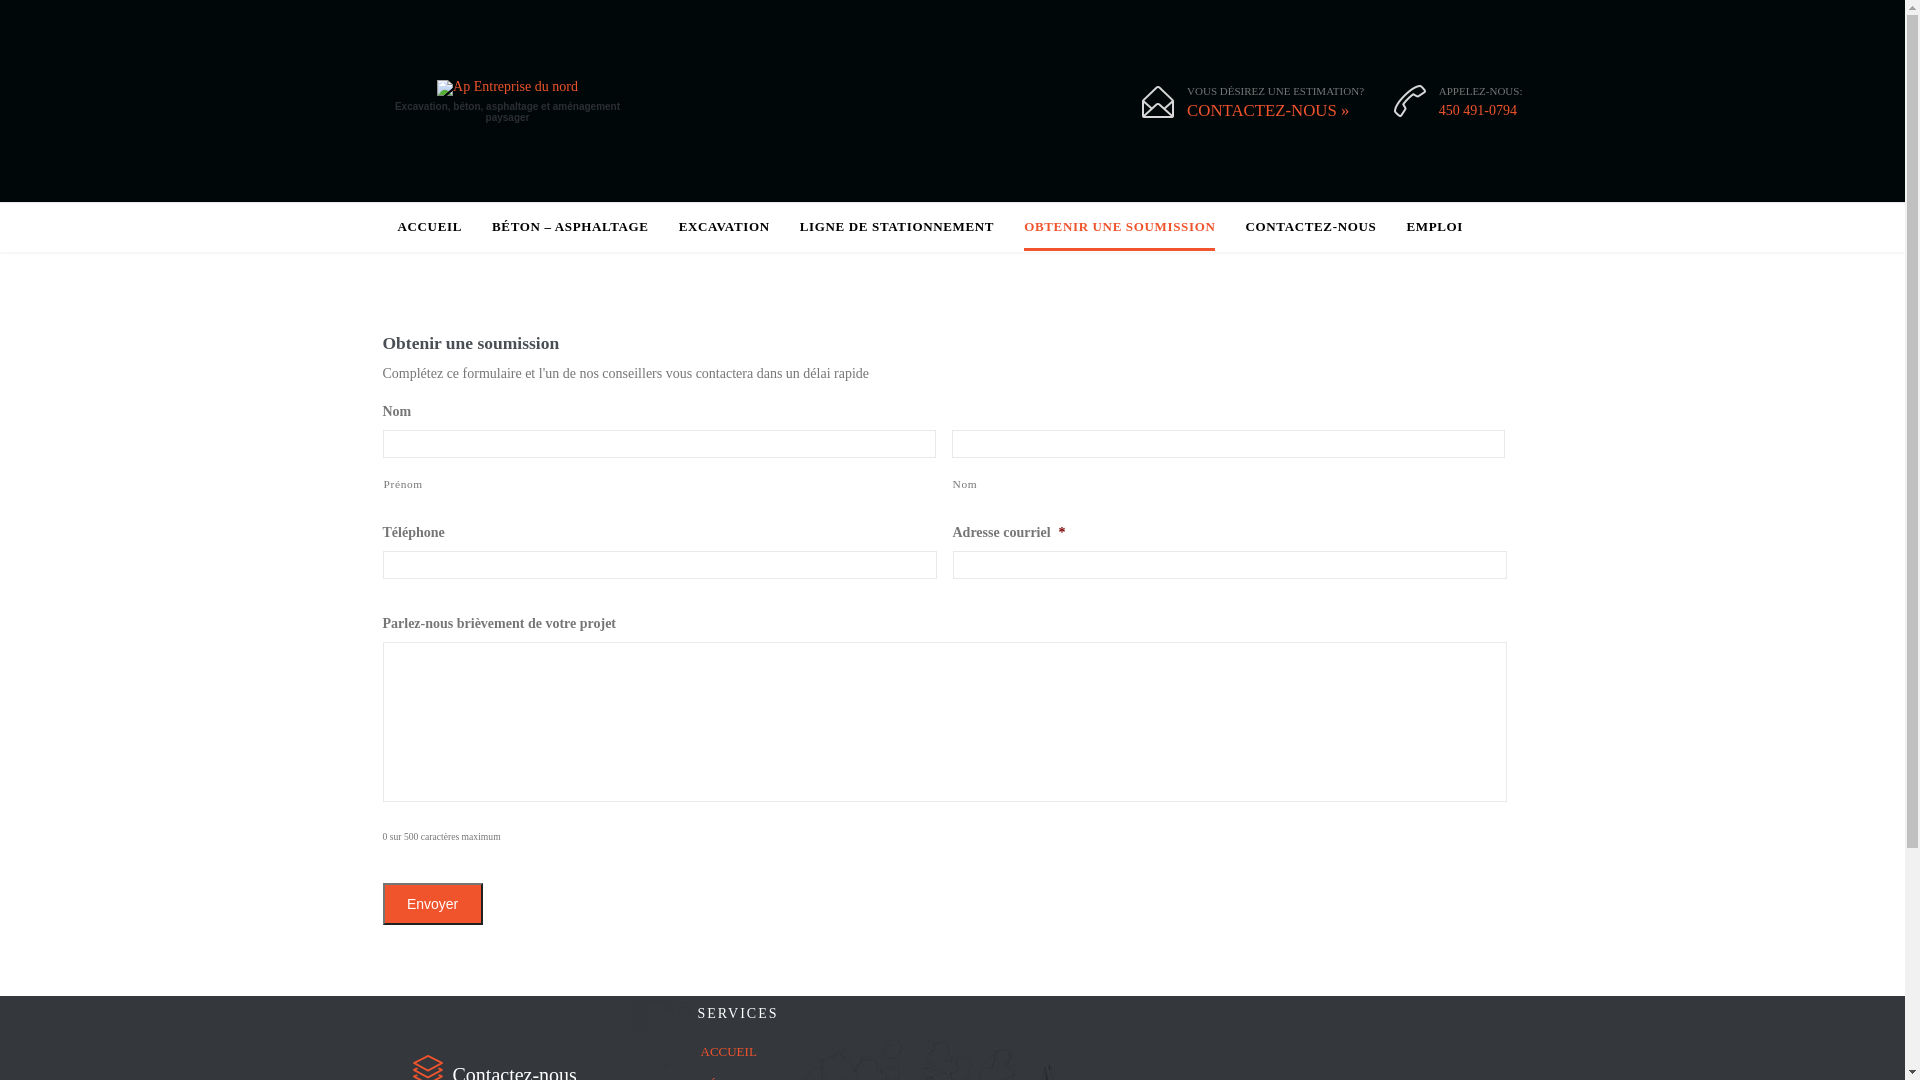 The height and width of the screenshot is (1080, 1920). What do you see at coordinates (1120, 228) in the screenshot?
I see `OBTENIR UNE SOUMISSION` at bounding box center [1120, 228].